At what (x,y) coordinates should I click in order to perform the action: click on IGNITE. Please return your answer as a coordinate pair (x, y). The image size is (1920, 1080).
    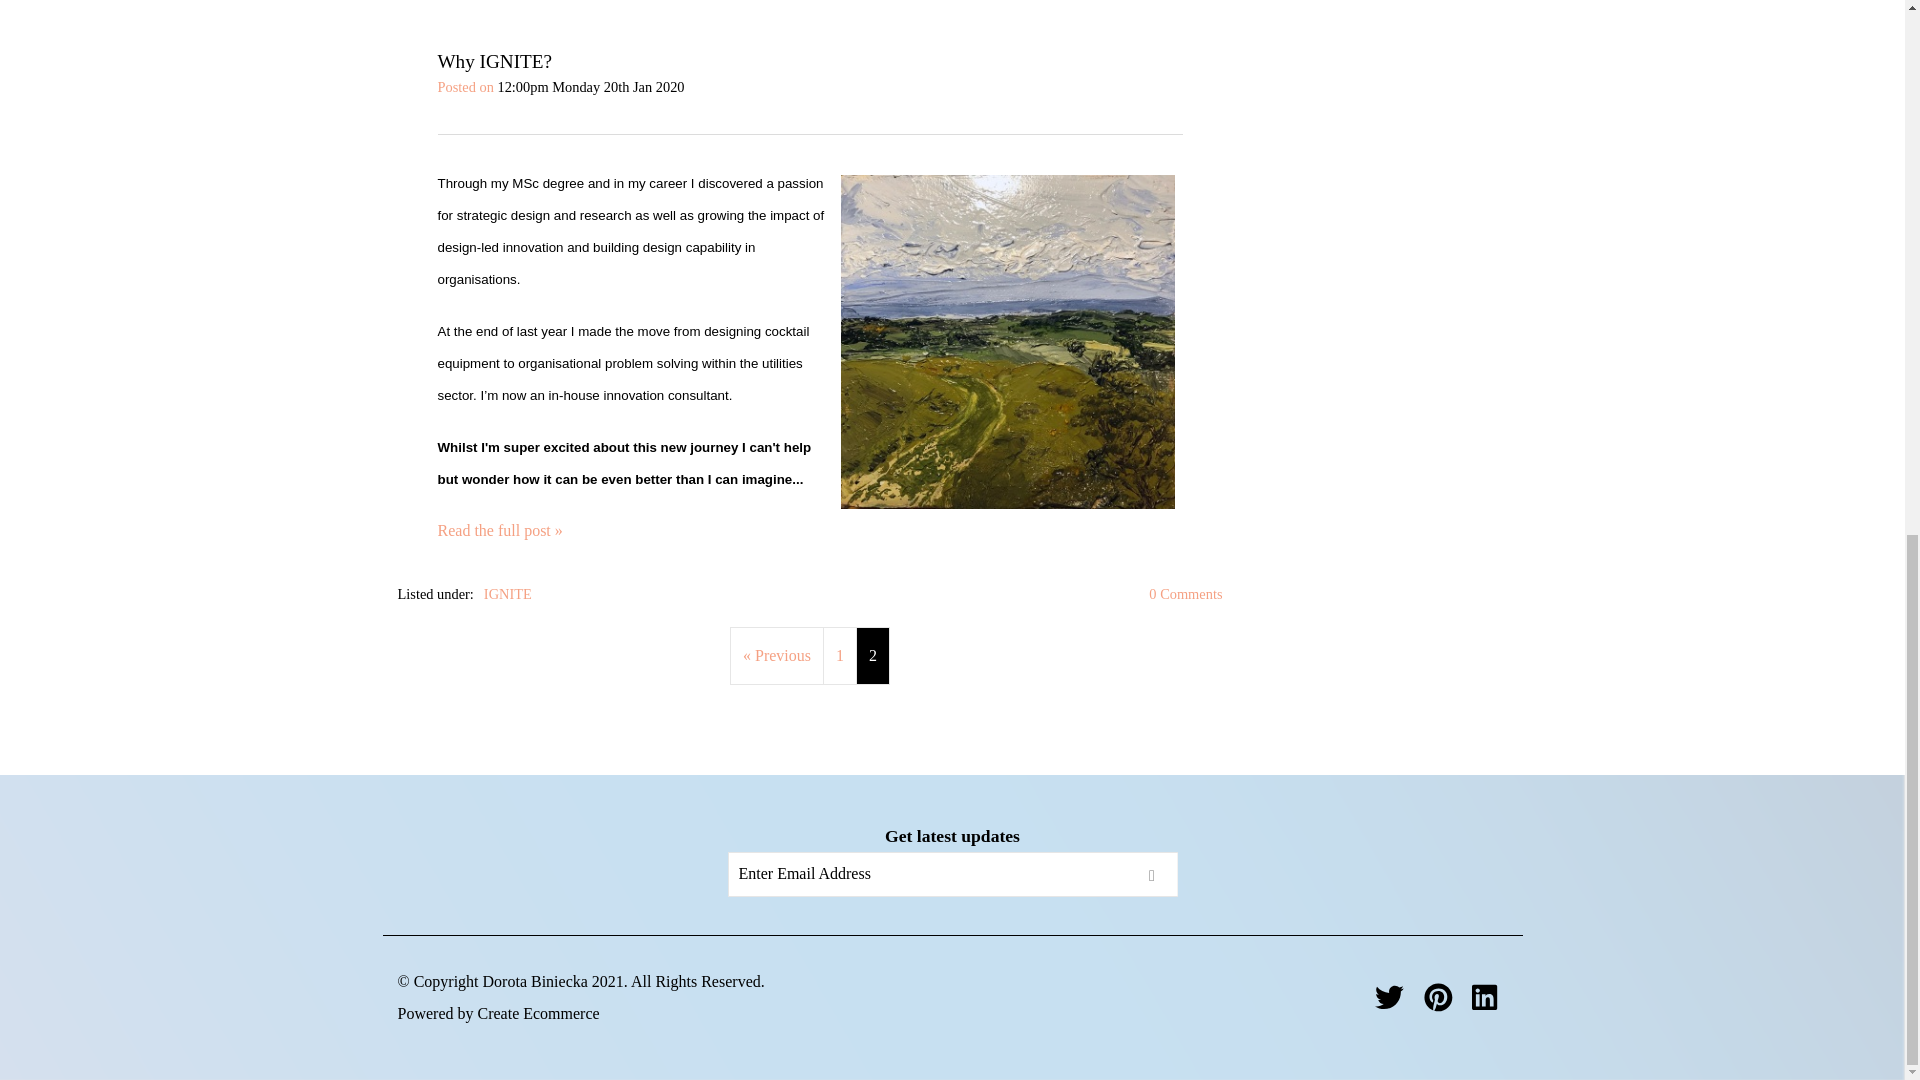
    Looking at the image, I should click on (507, 594).